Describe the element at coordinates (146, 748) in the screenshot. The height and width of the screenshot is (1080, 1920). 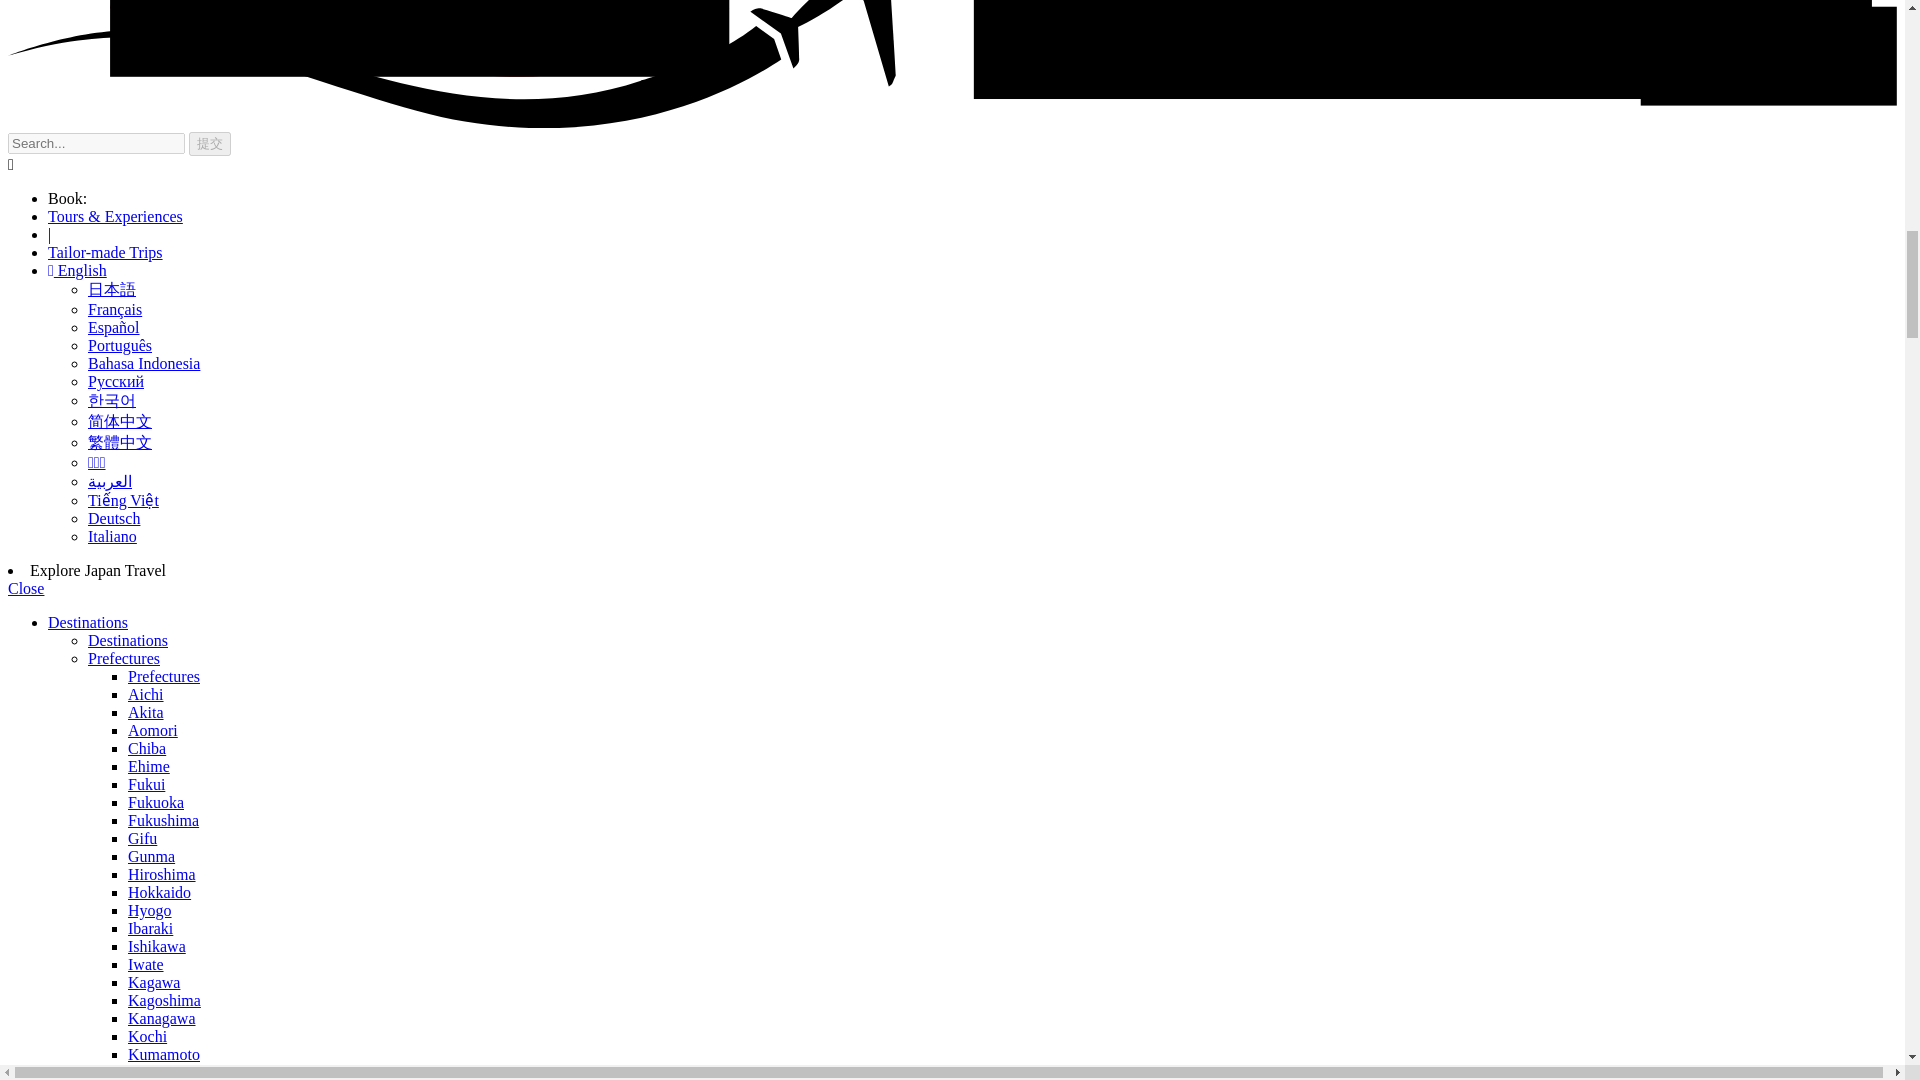
I see `Chiba` at that location.